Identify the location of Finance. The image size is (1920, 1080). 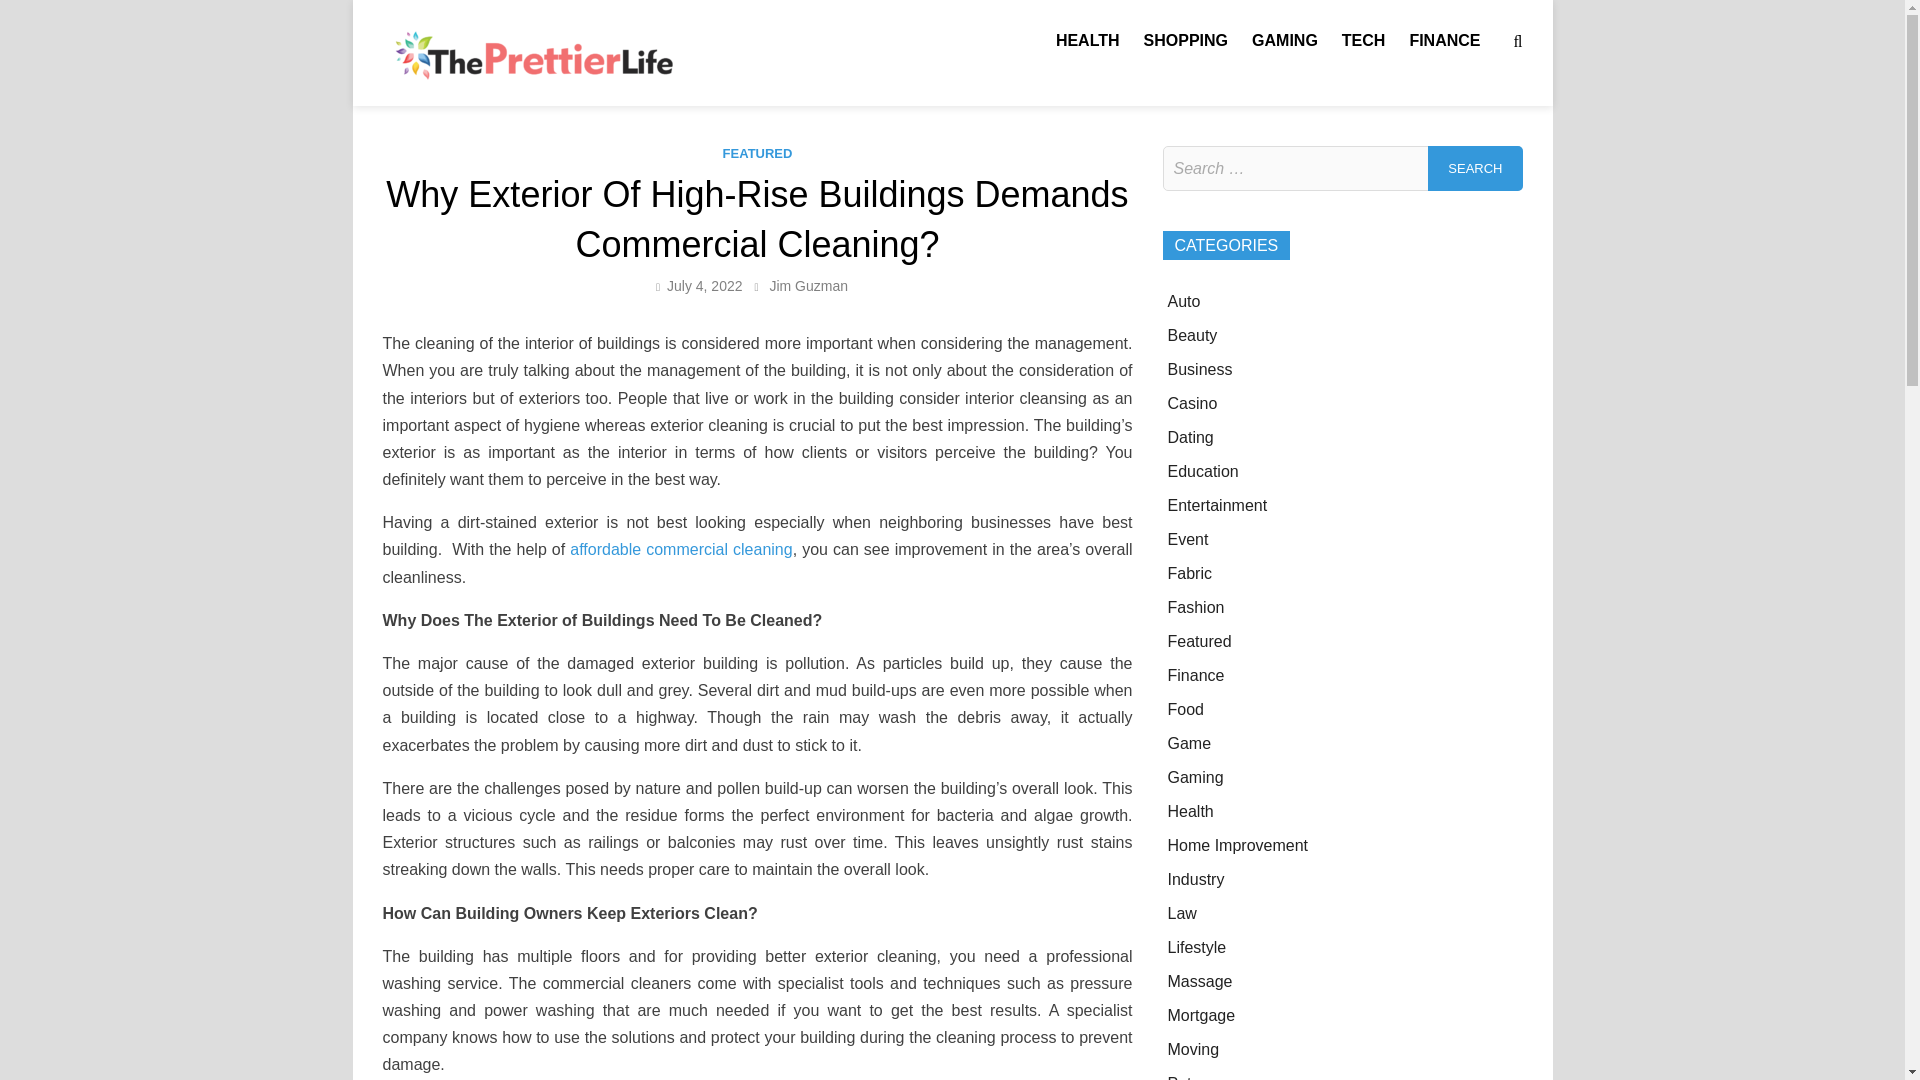
(1196, 675).